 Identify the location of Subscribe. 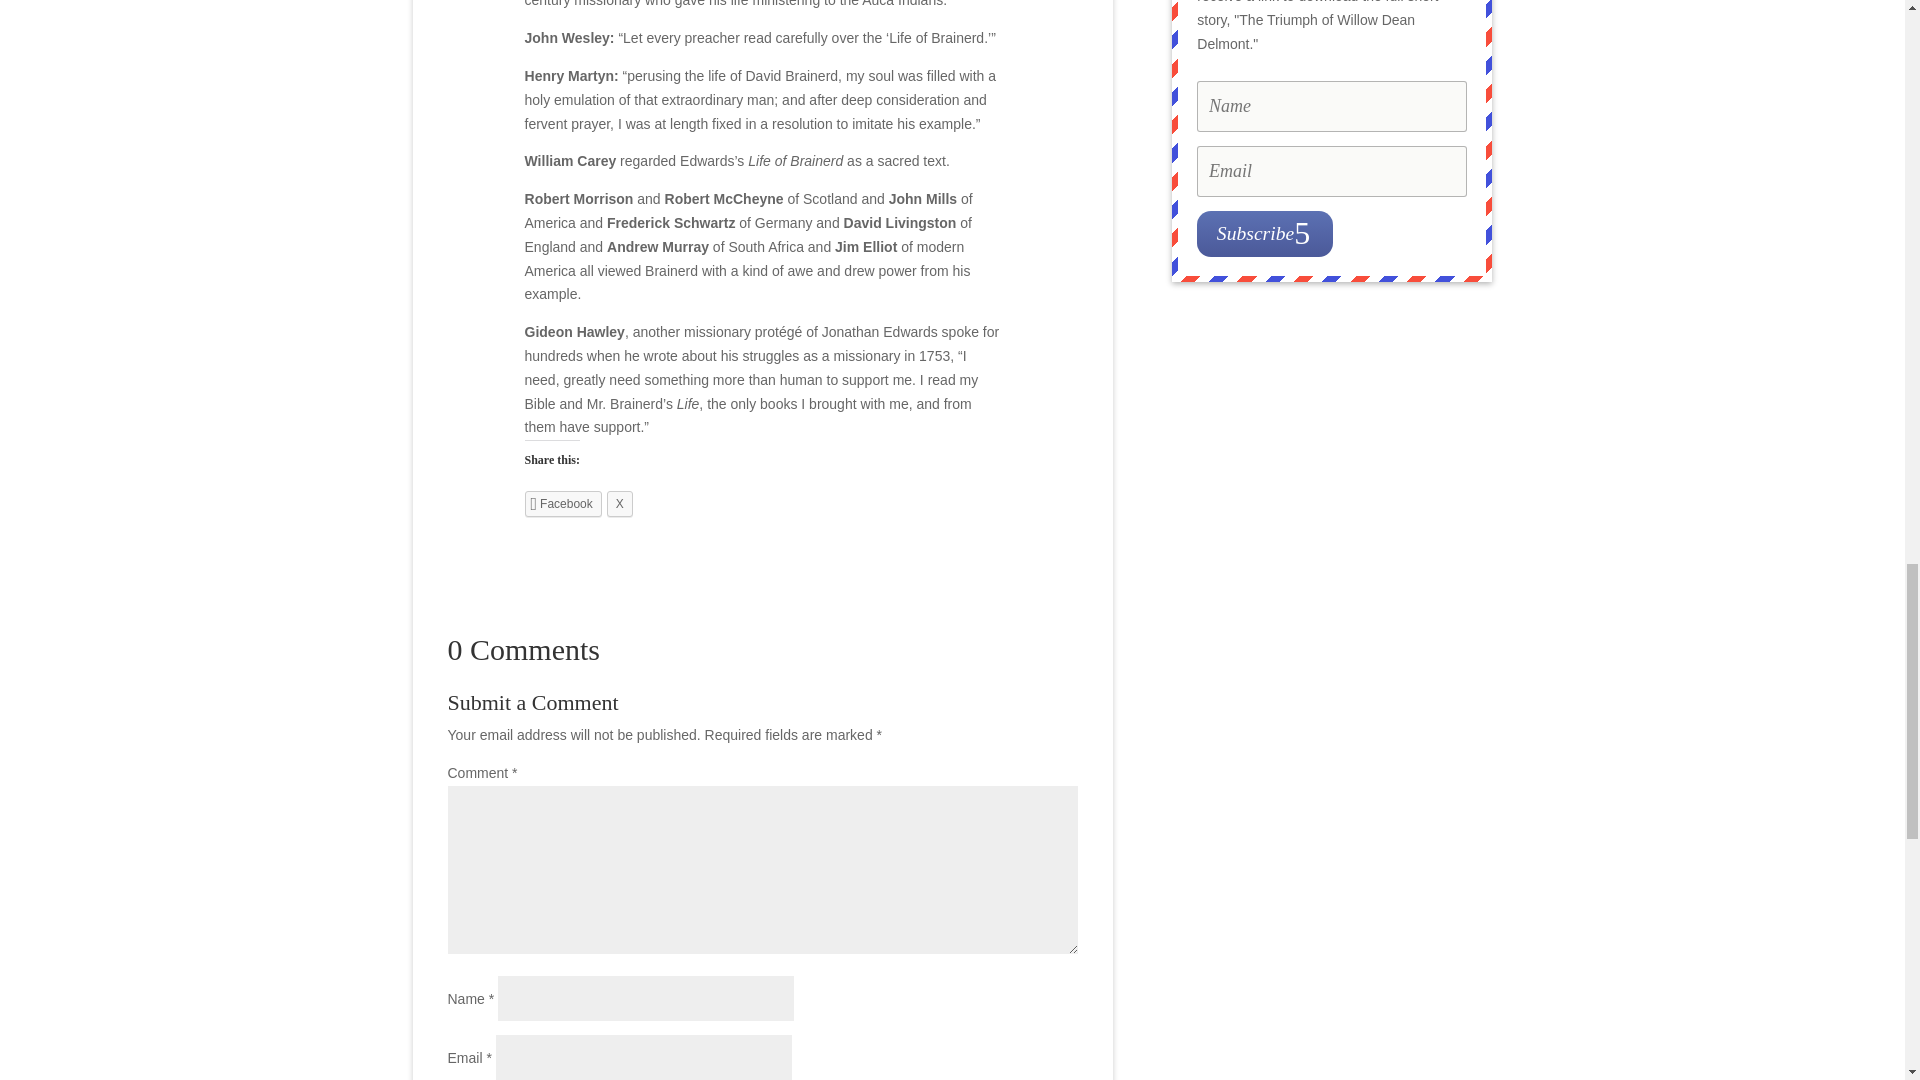
(1264, 232).